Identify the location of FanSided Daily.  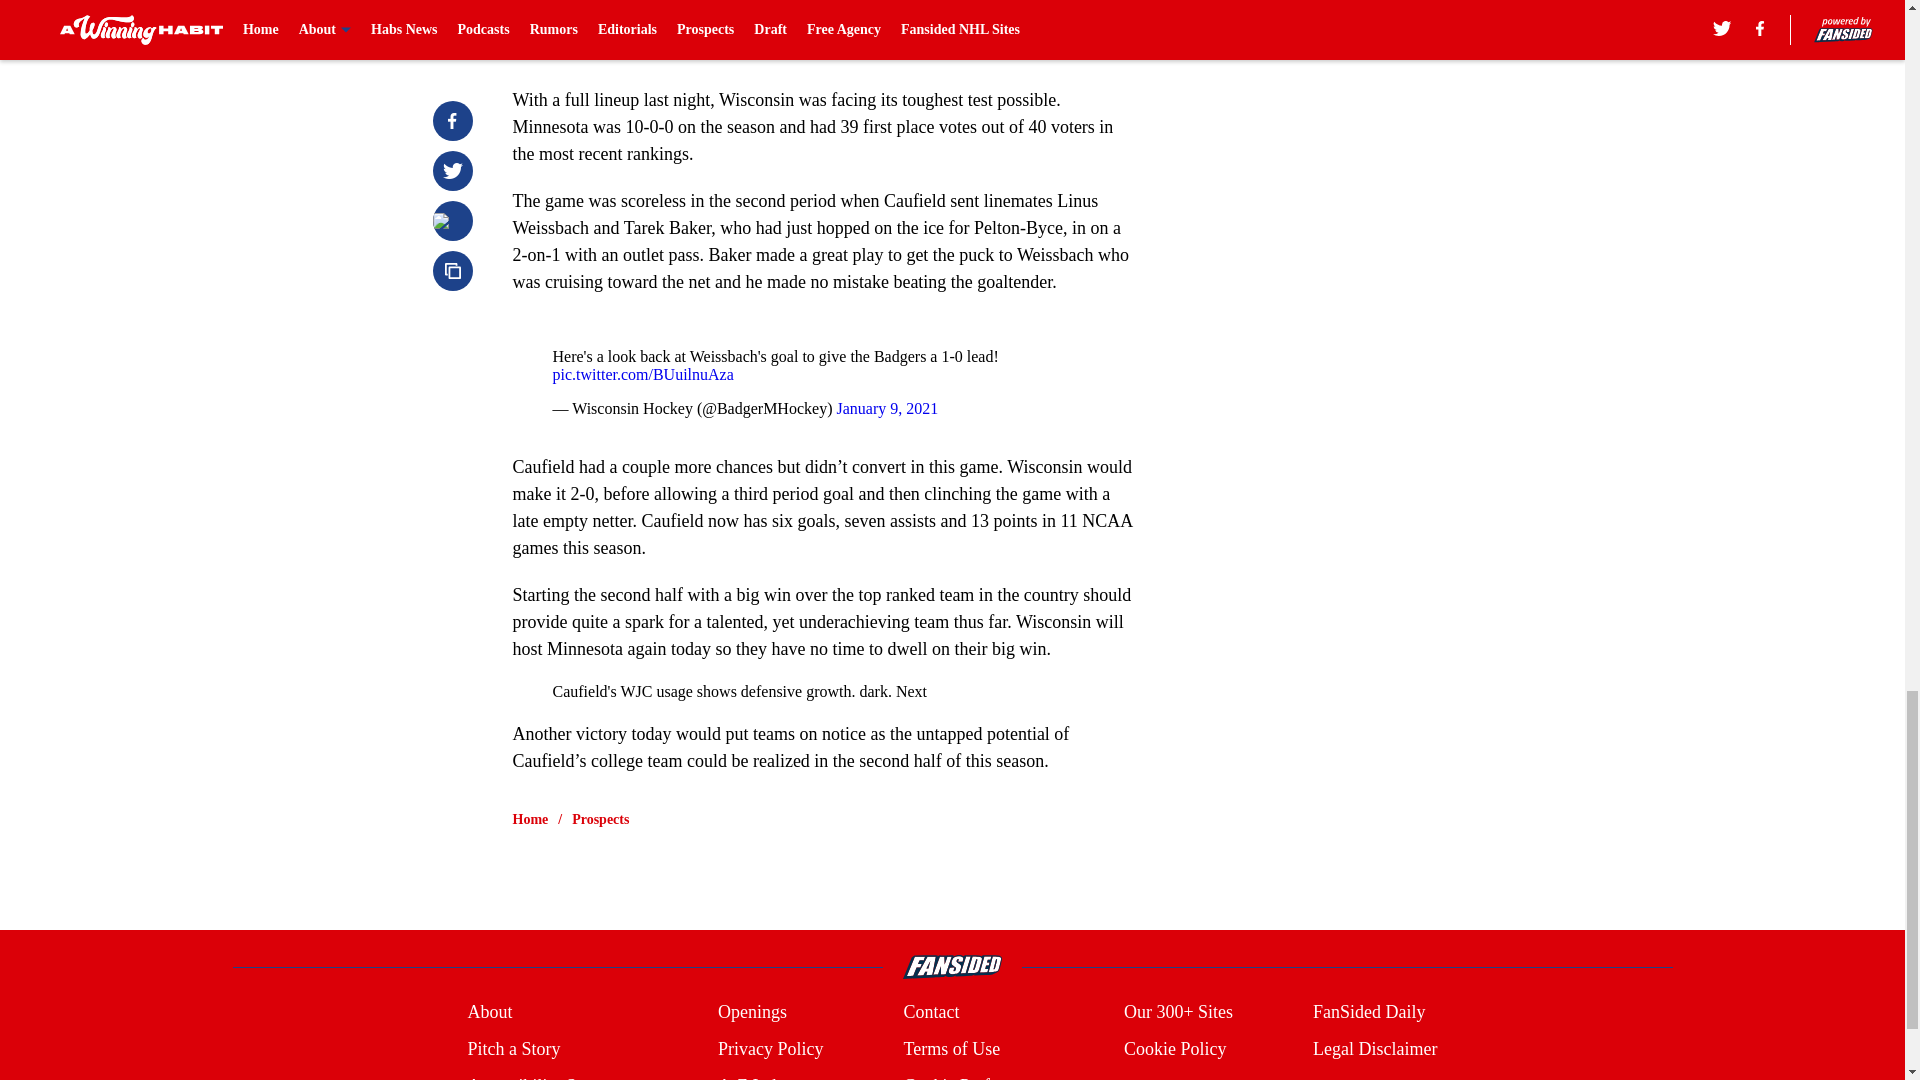
(1370, 1012).